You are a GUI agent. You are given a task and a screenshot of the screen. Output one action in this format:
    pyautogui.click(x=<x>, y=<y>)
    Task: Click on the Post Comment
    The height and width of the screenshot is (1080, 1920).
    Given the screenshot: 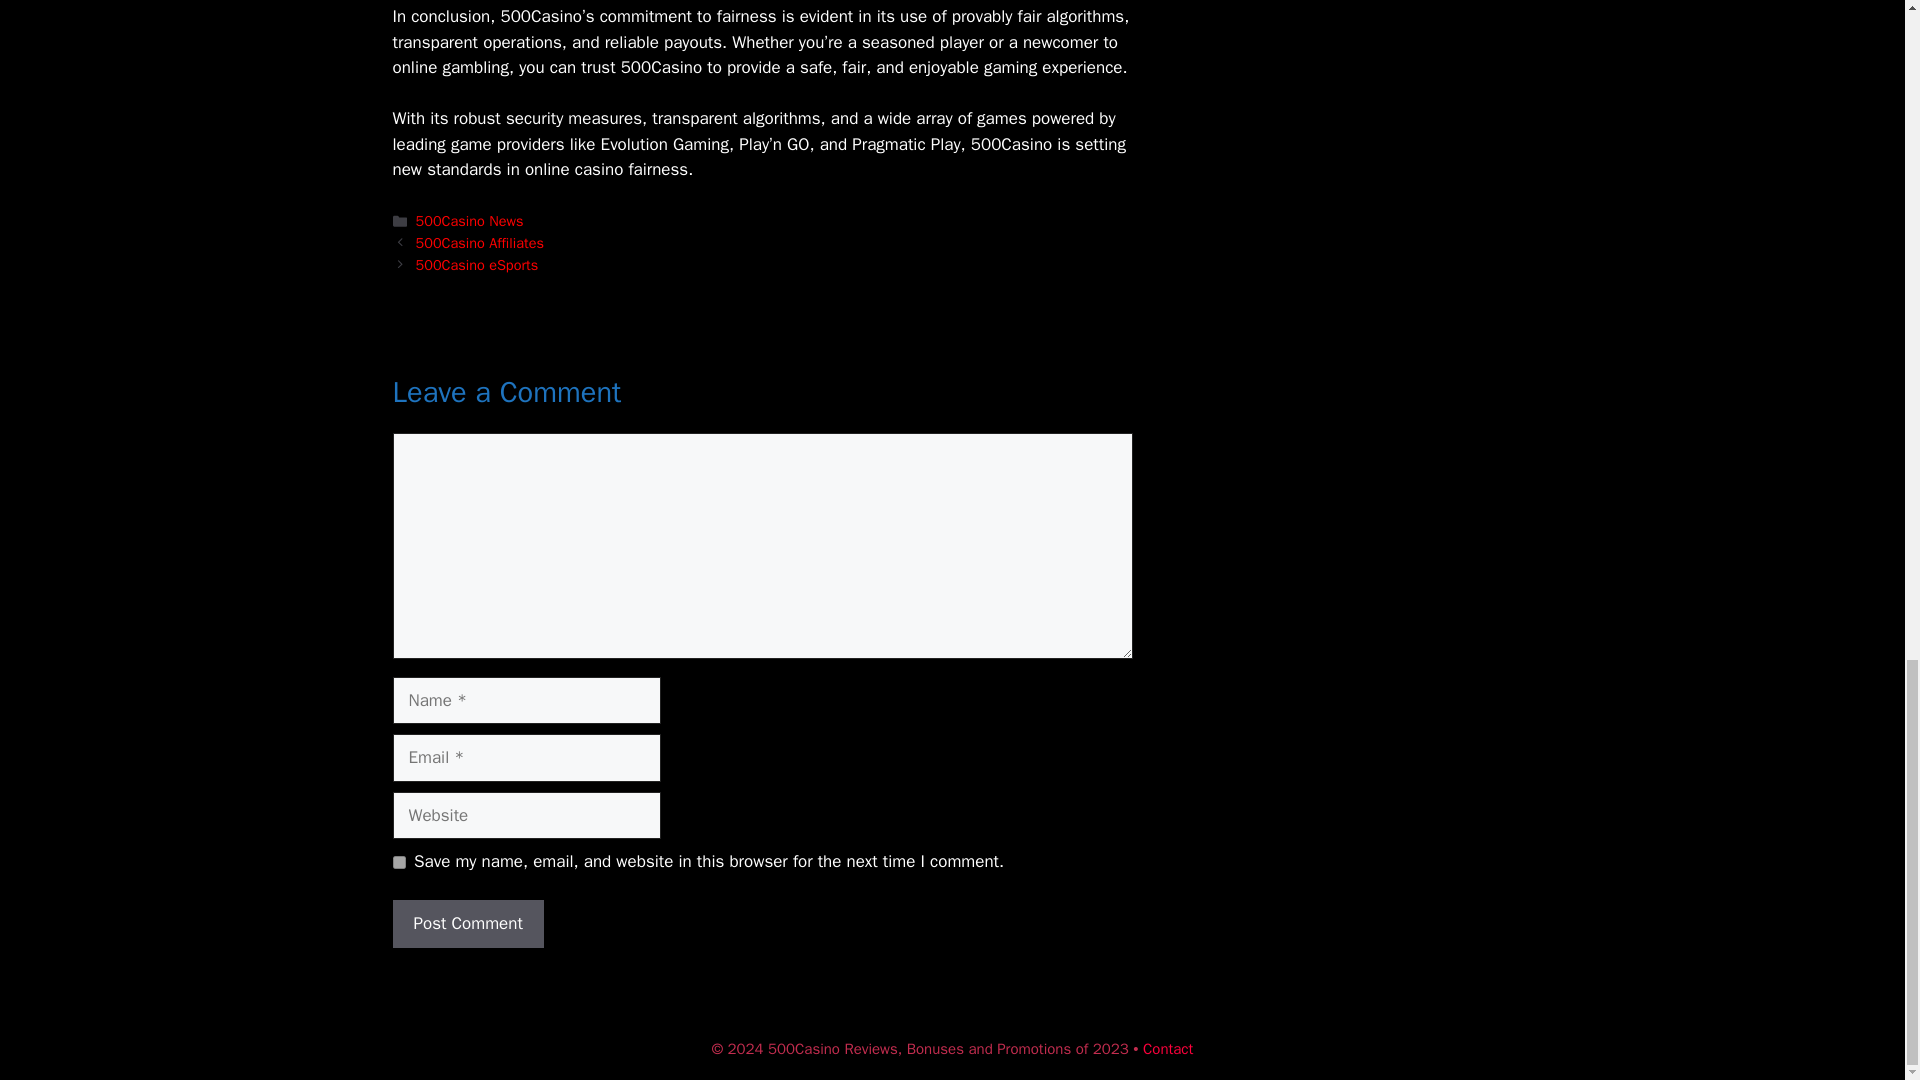 What is the action you would take?
    pyautogui.click(x=467, y=924)
    